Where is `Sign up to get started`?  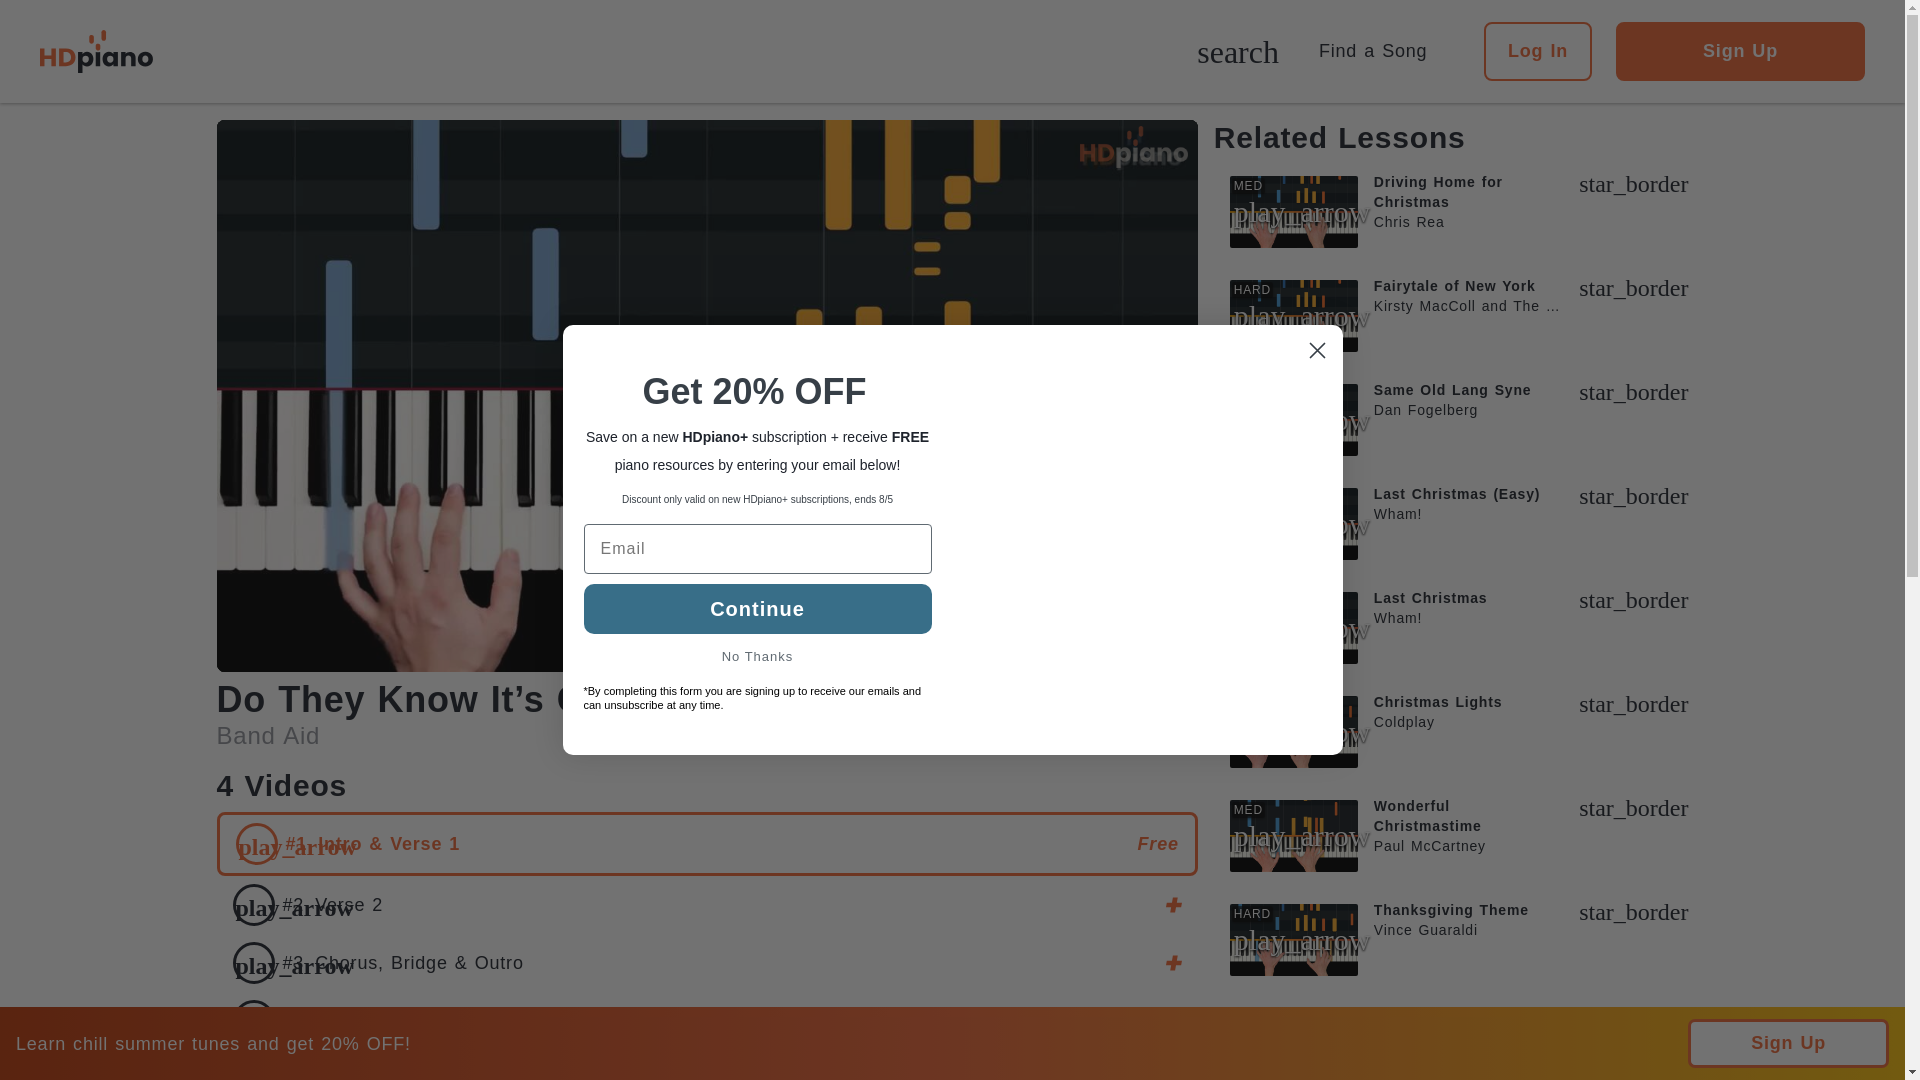
Sign up to get started is located at coordinates (706, 1021).